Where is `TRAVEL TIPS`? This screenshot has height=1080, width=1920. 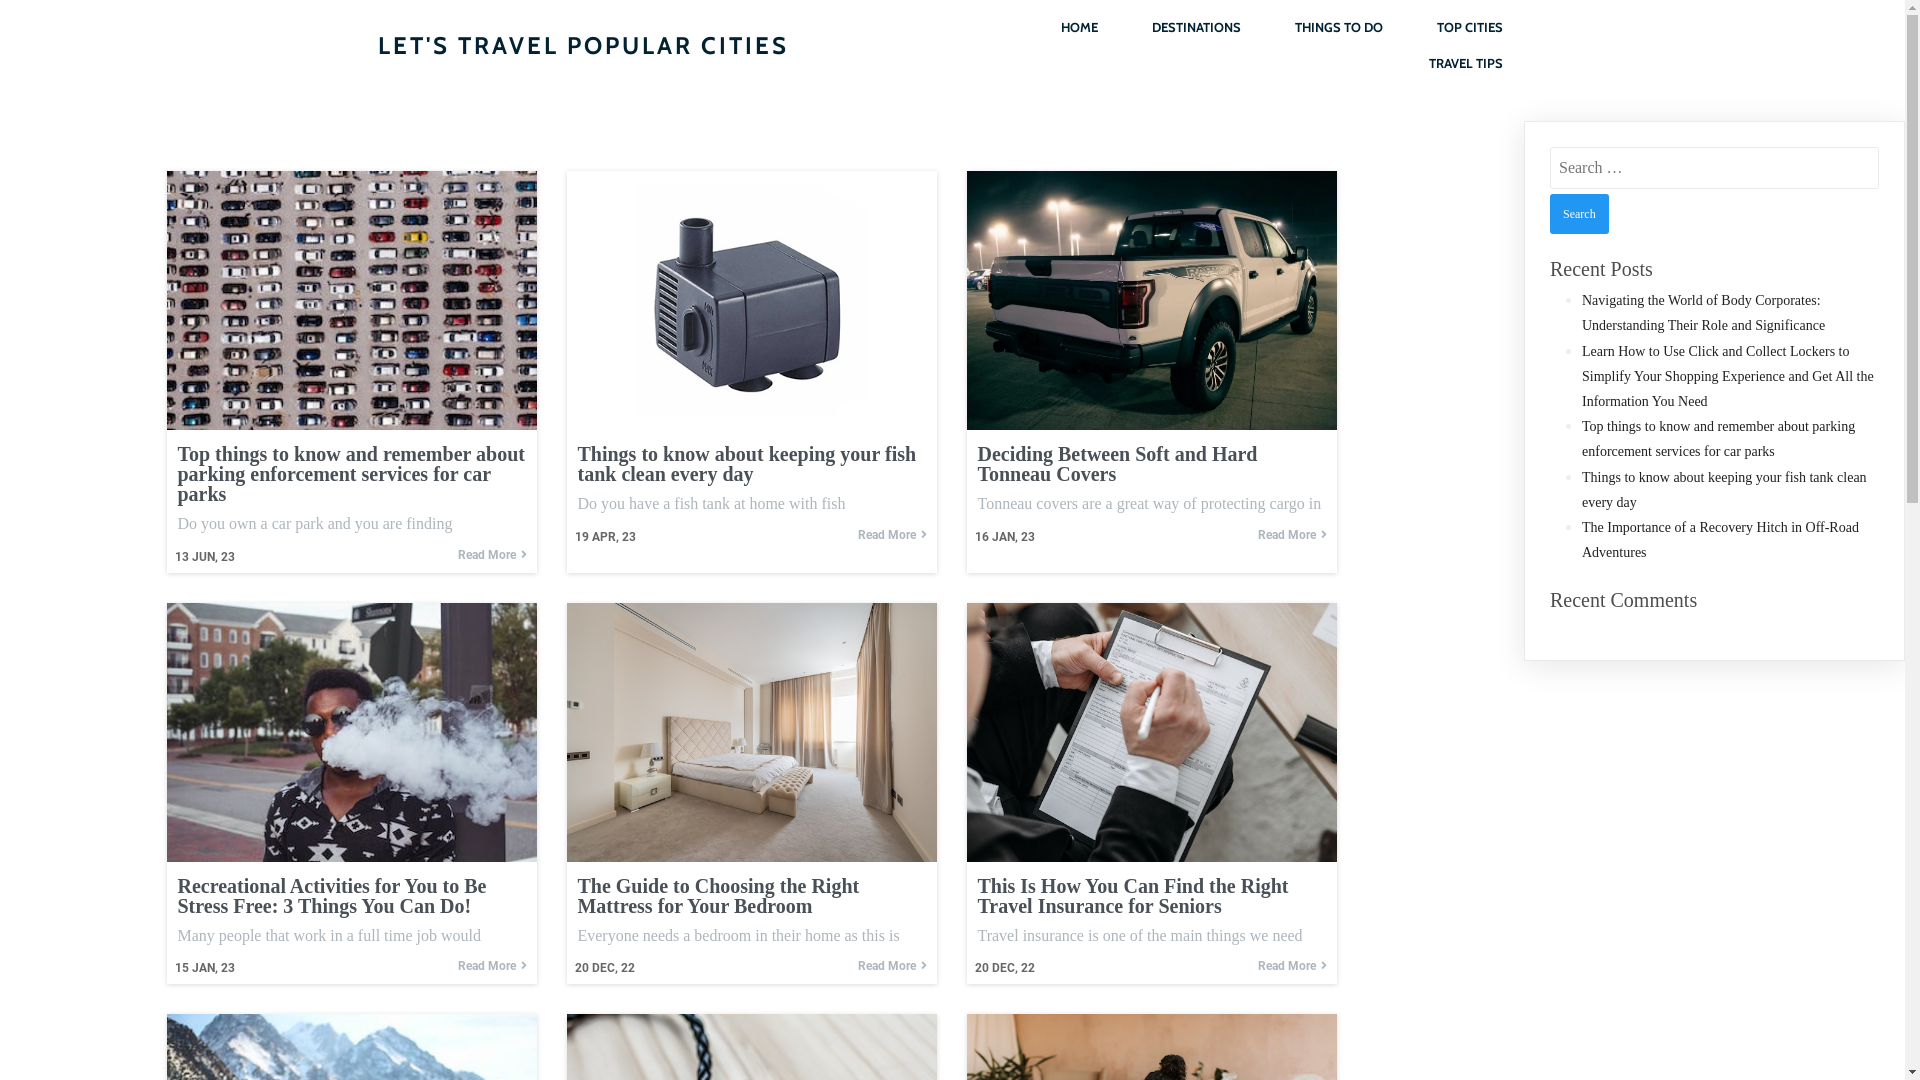 TRAVEL TIPS is located at coordinates (1466, 64).